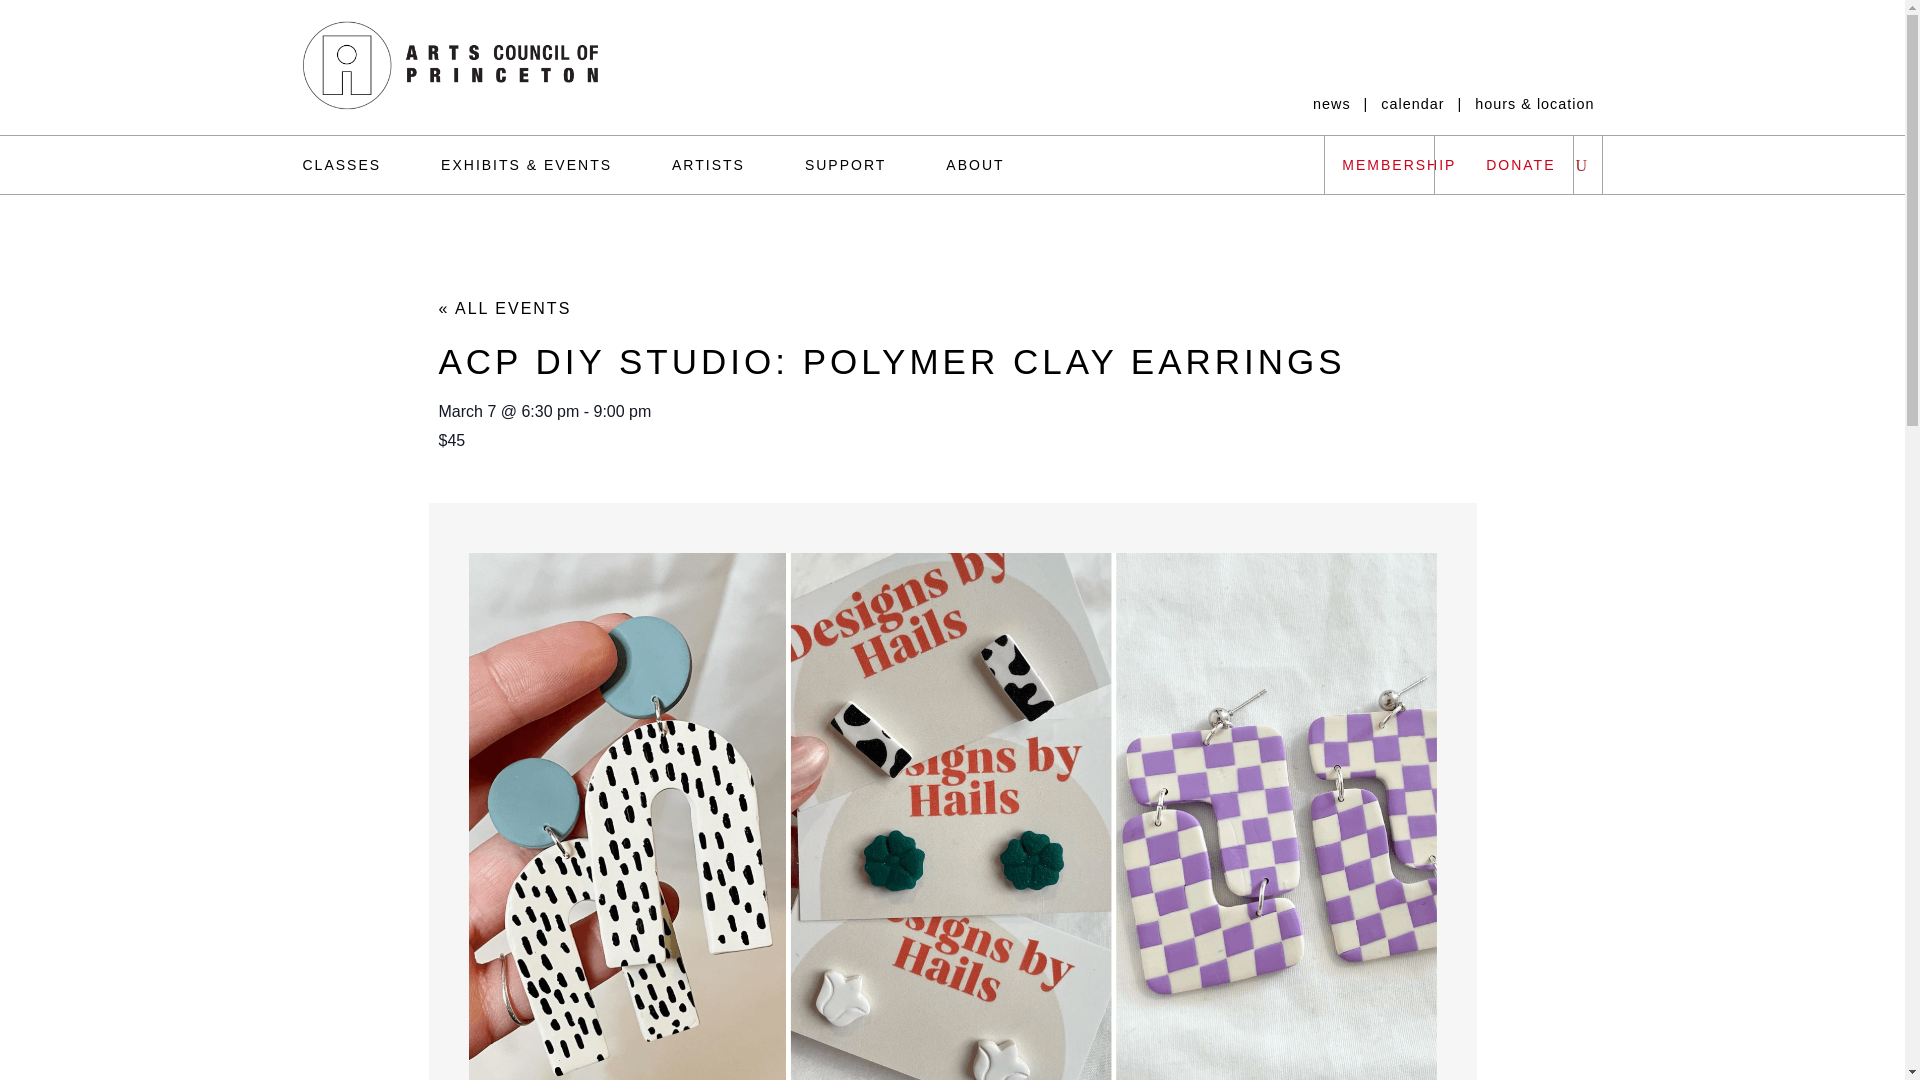 Image resolution: width=1920 pixels, height=1080 pixels. I want to click on CLASSES, so click(356, 165).